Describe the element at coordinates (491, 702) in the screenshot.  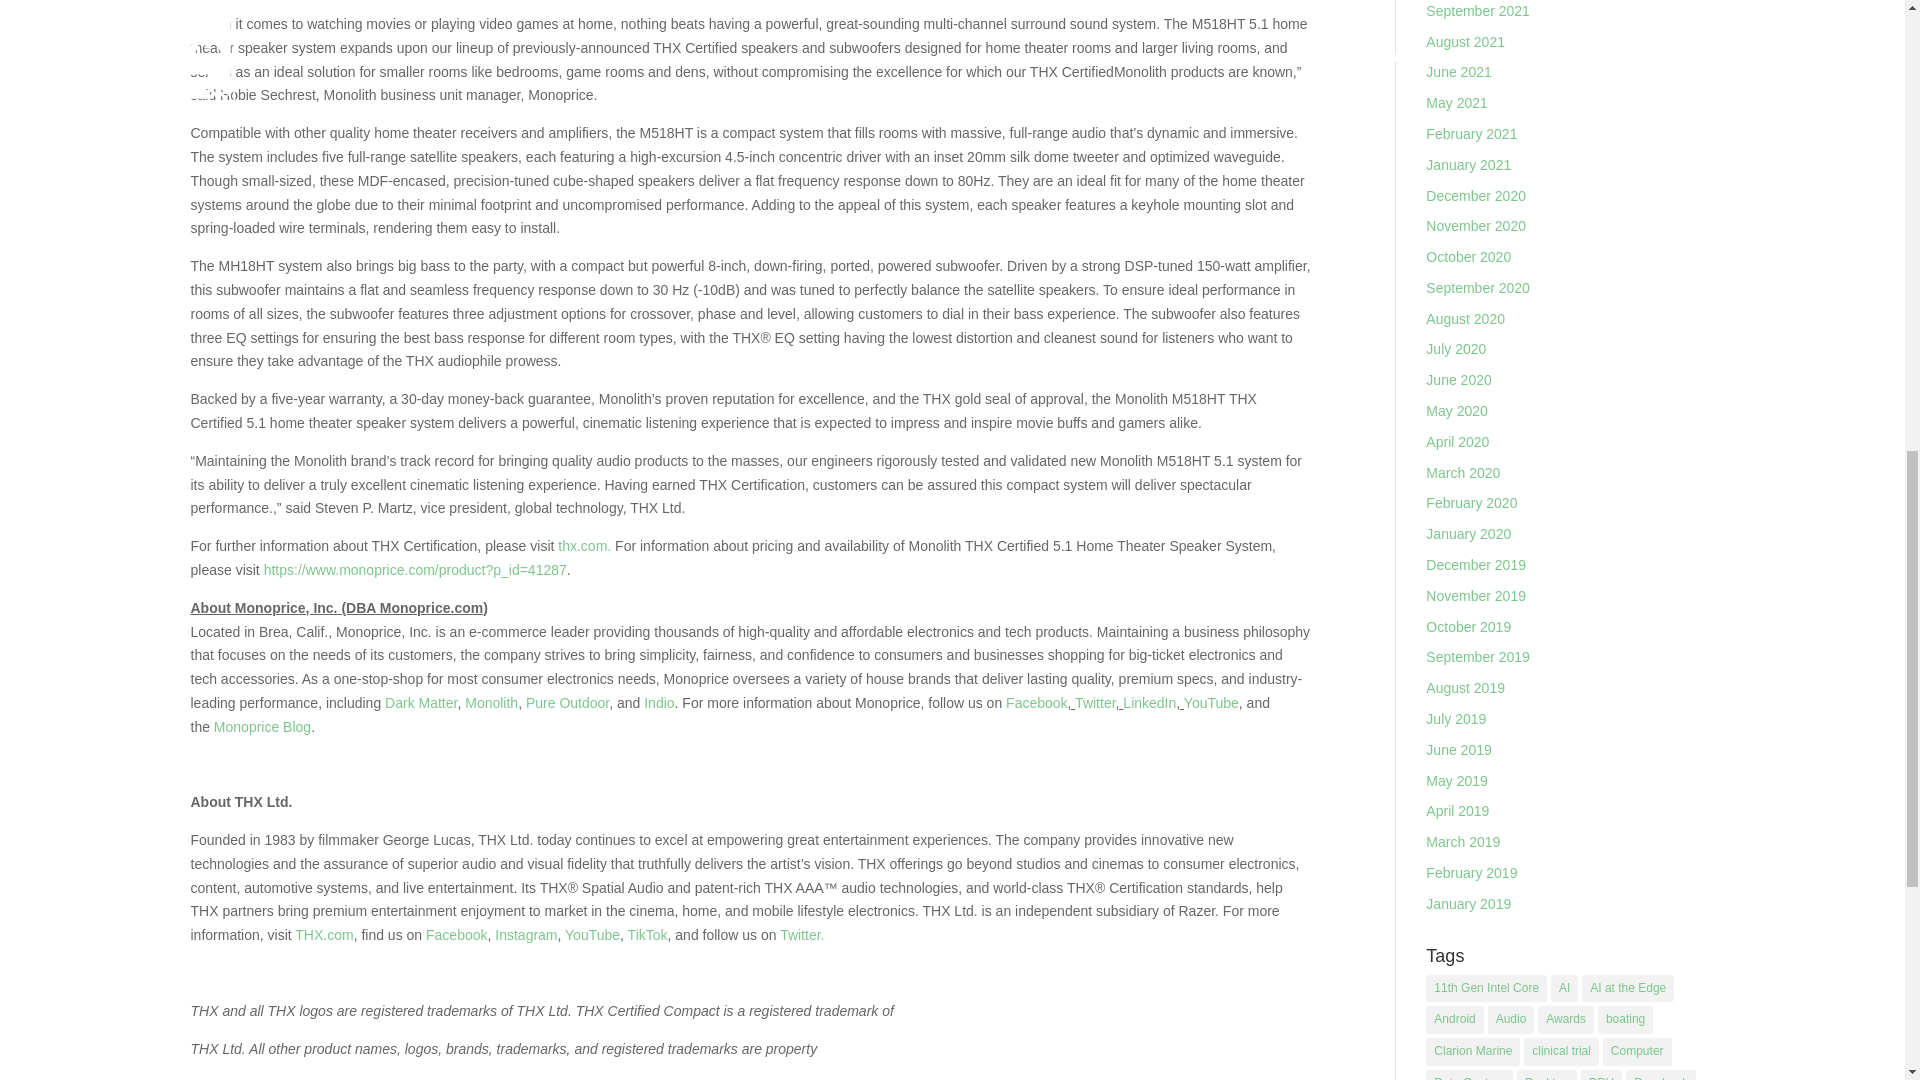
I see `Monolith` at that location.